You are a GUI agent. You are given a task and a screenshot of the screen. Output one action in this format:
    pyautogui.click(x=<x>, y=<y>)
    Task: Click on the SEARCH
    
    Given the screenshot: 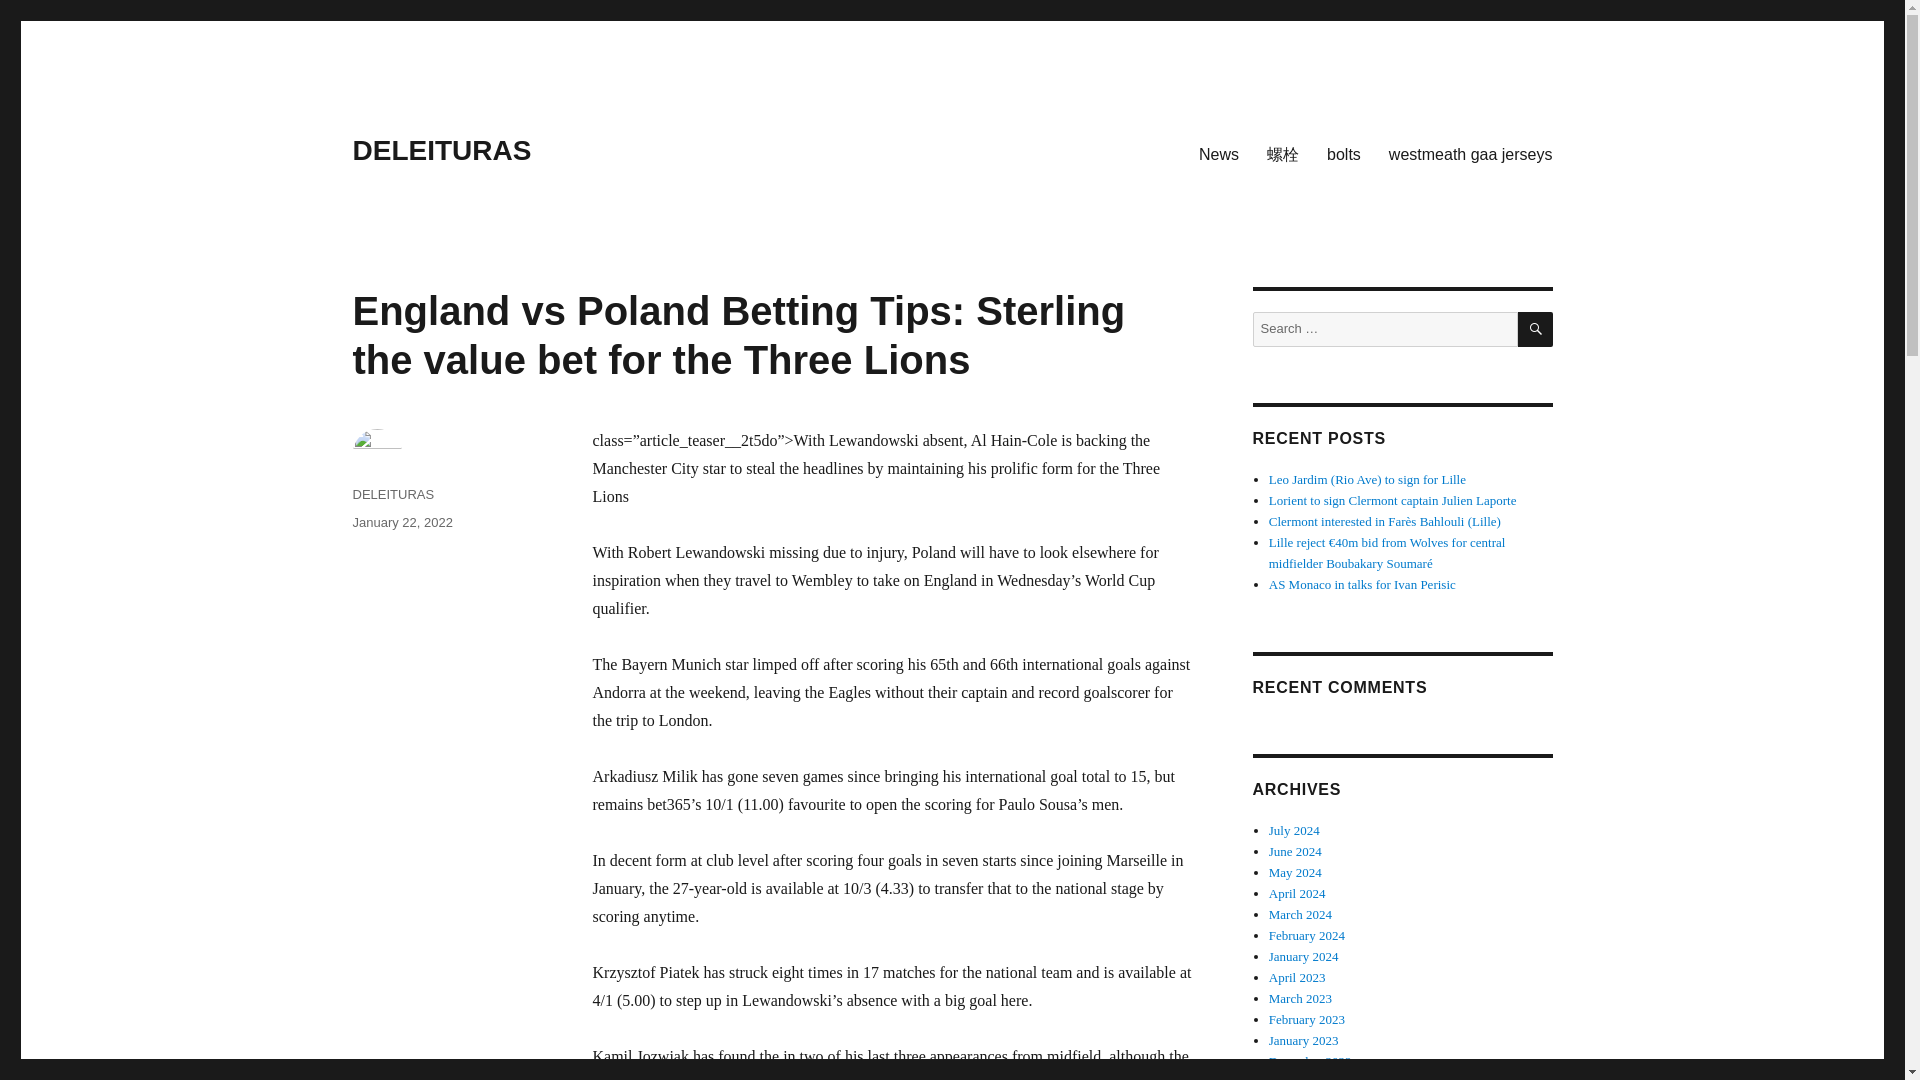 What is the action you would take?
    pyautogui.click(x=1536, y=329)
    